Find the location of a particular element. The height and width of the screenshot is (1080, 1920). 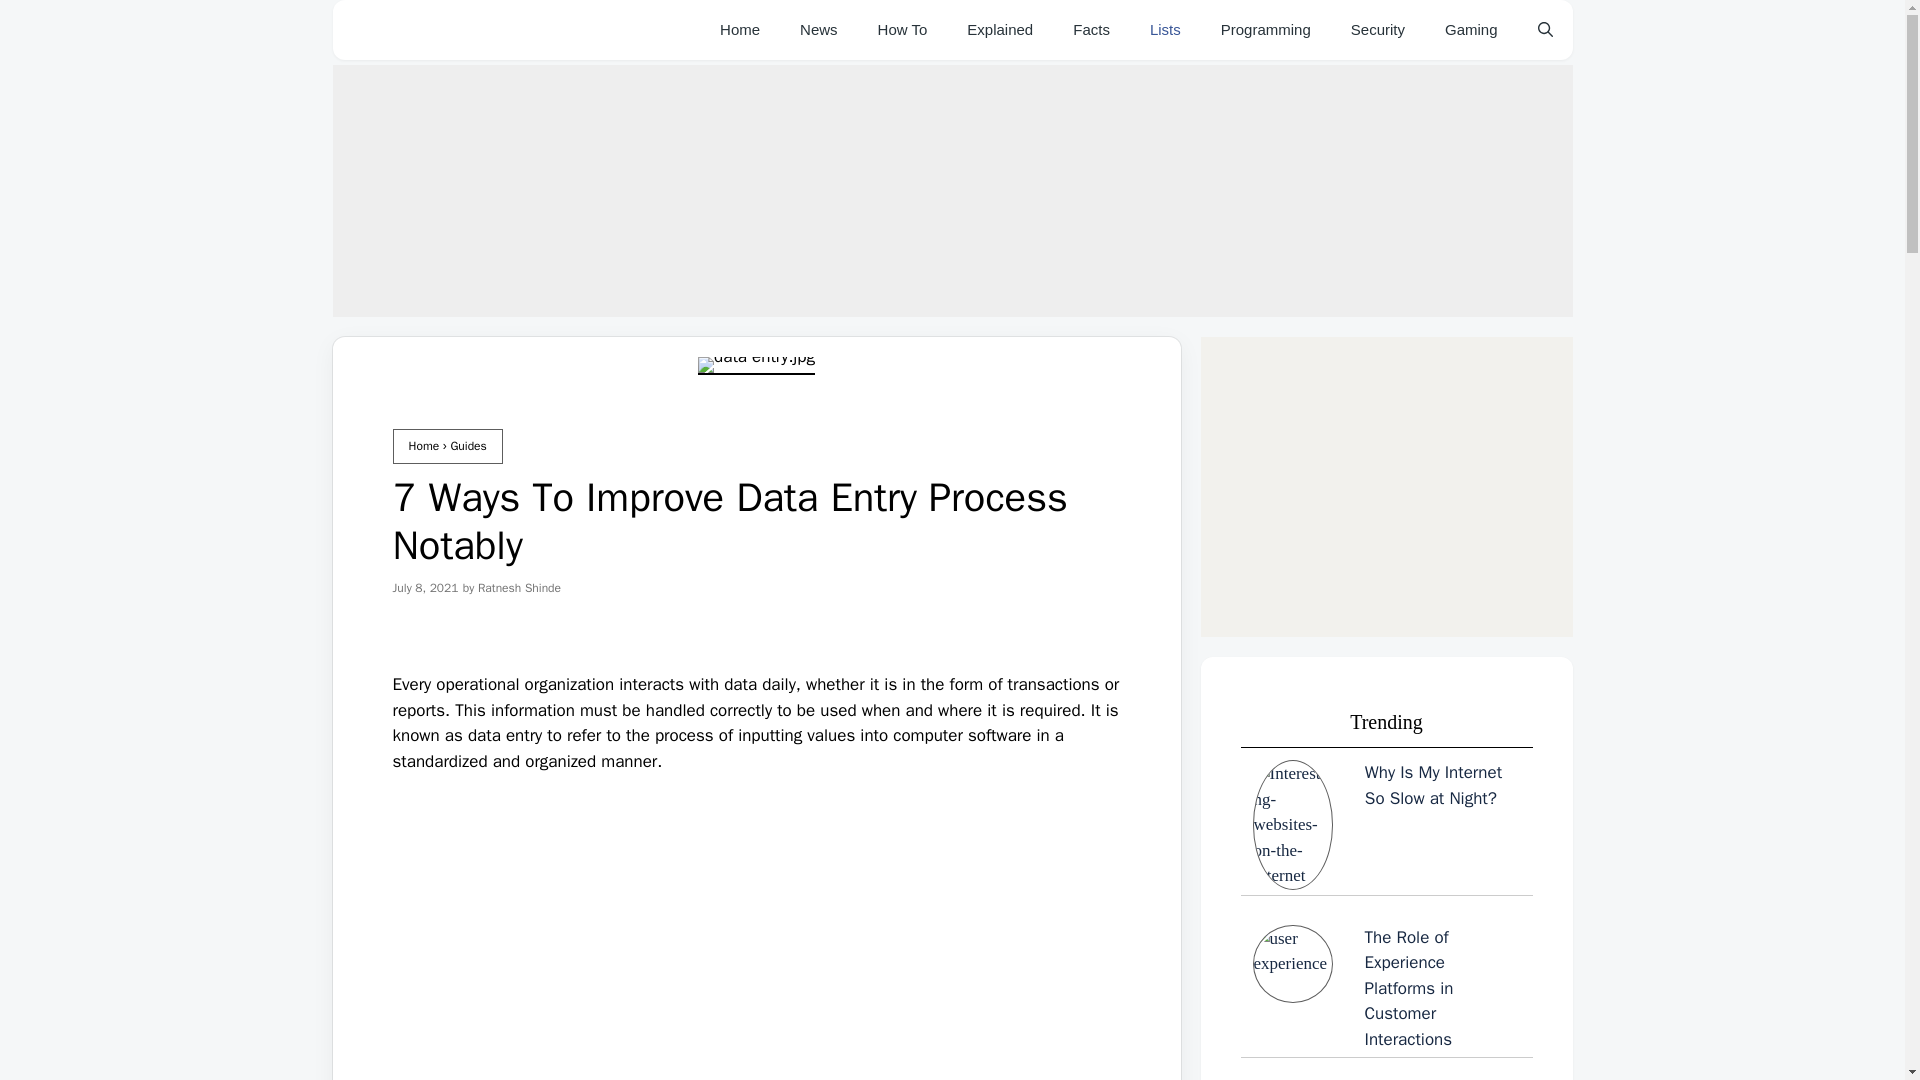

Guides is located at coordinates (467, 446).